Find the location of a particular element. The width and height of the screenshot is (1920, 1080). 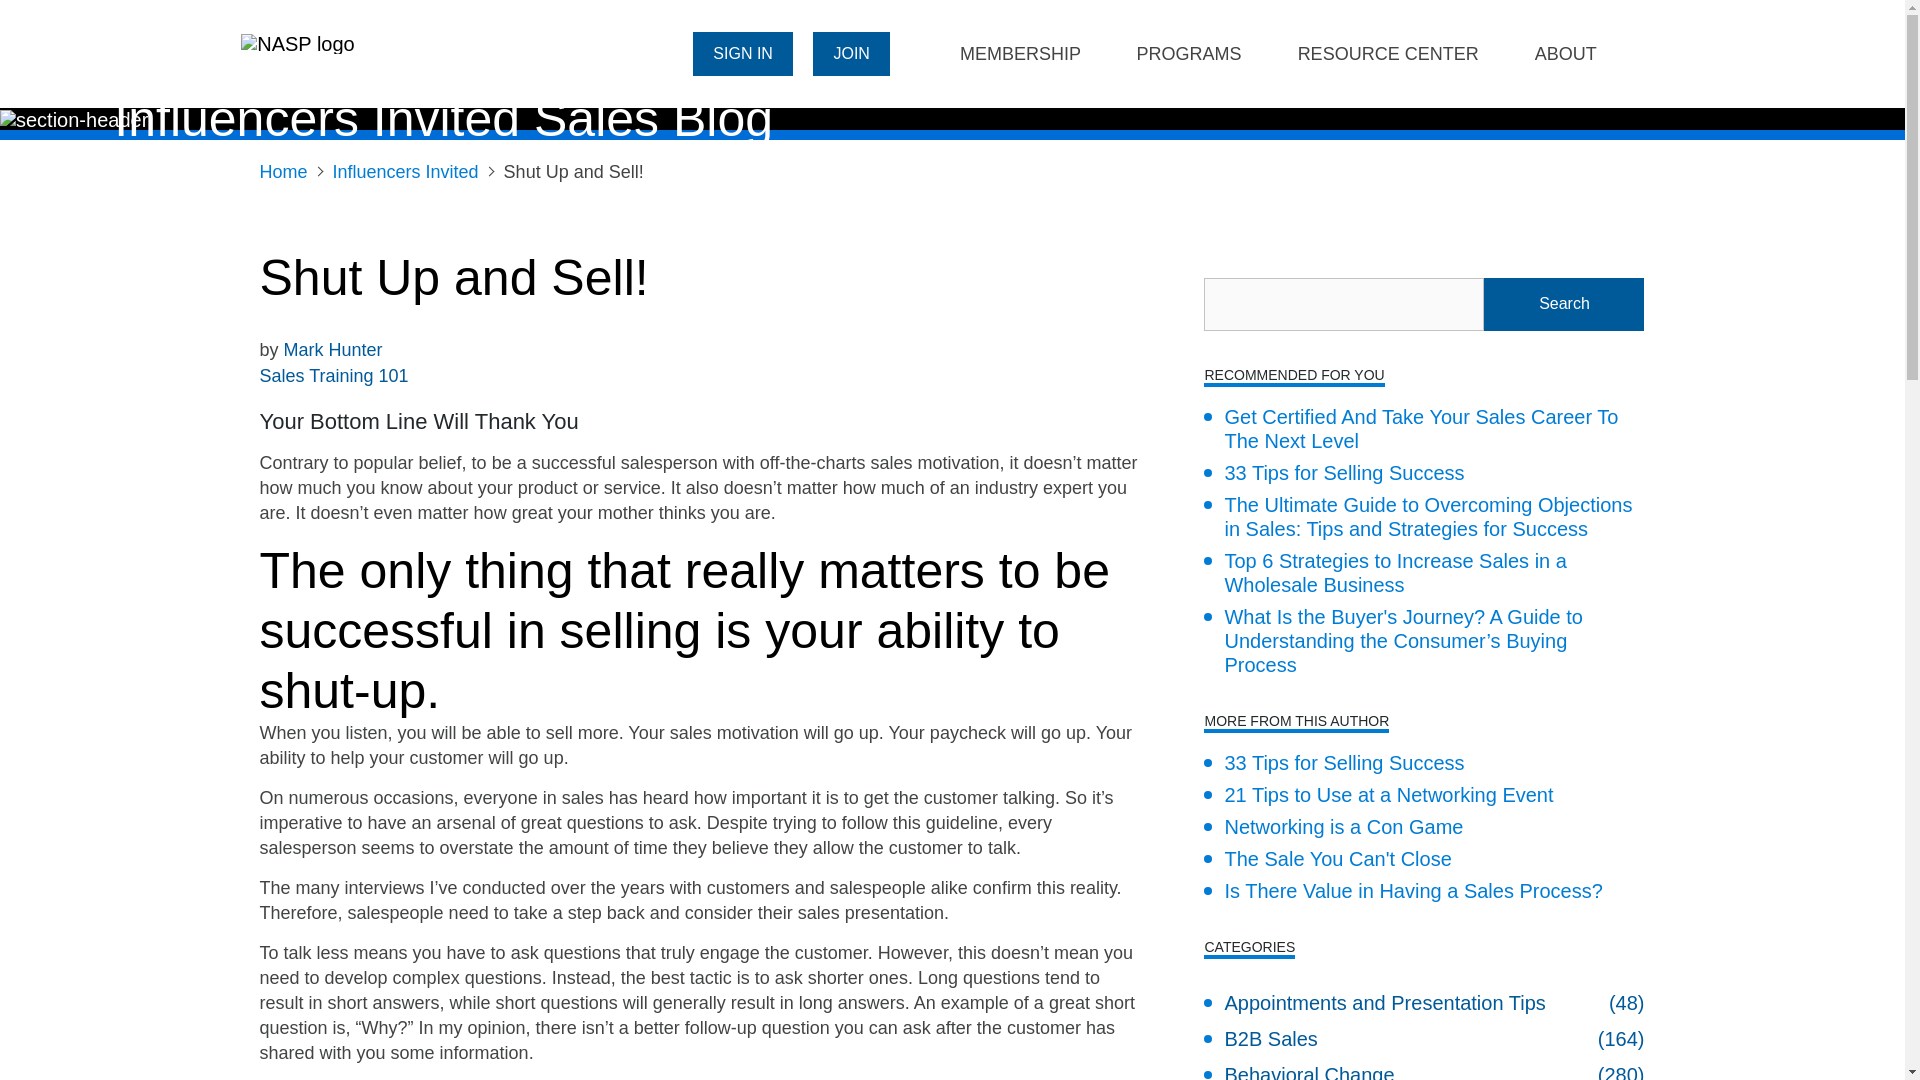

33 Tips for Selling Success is located at coordinates (1333, 472).